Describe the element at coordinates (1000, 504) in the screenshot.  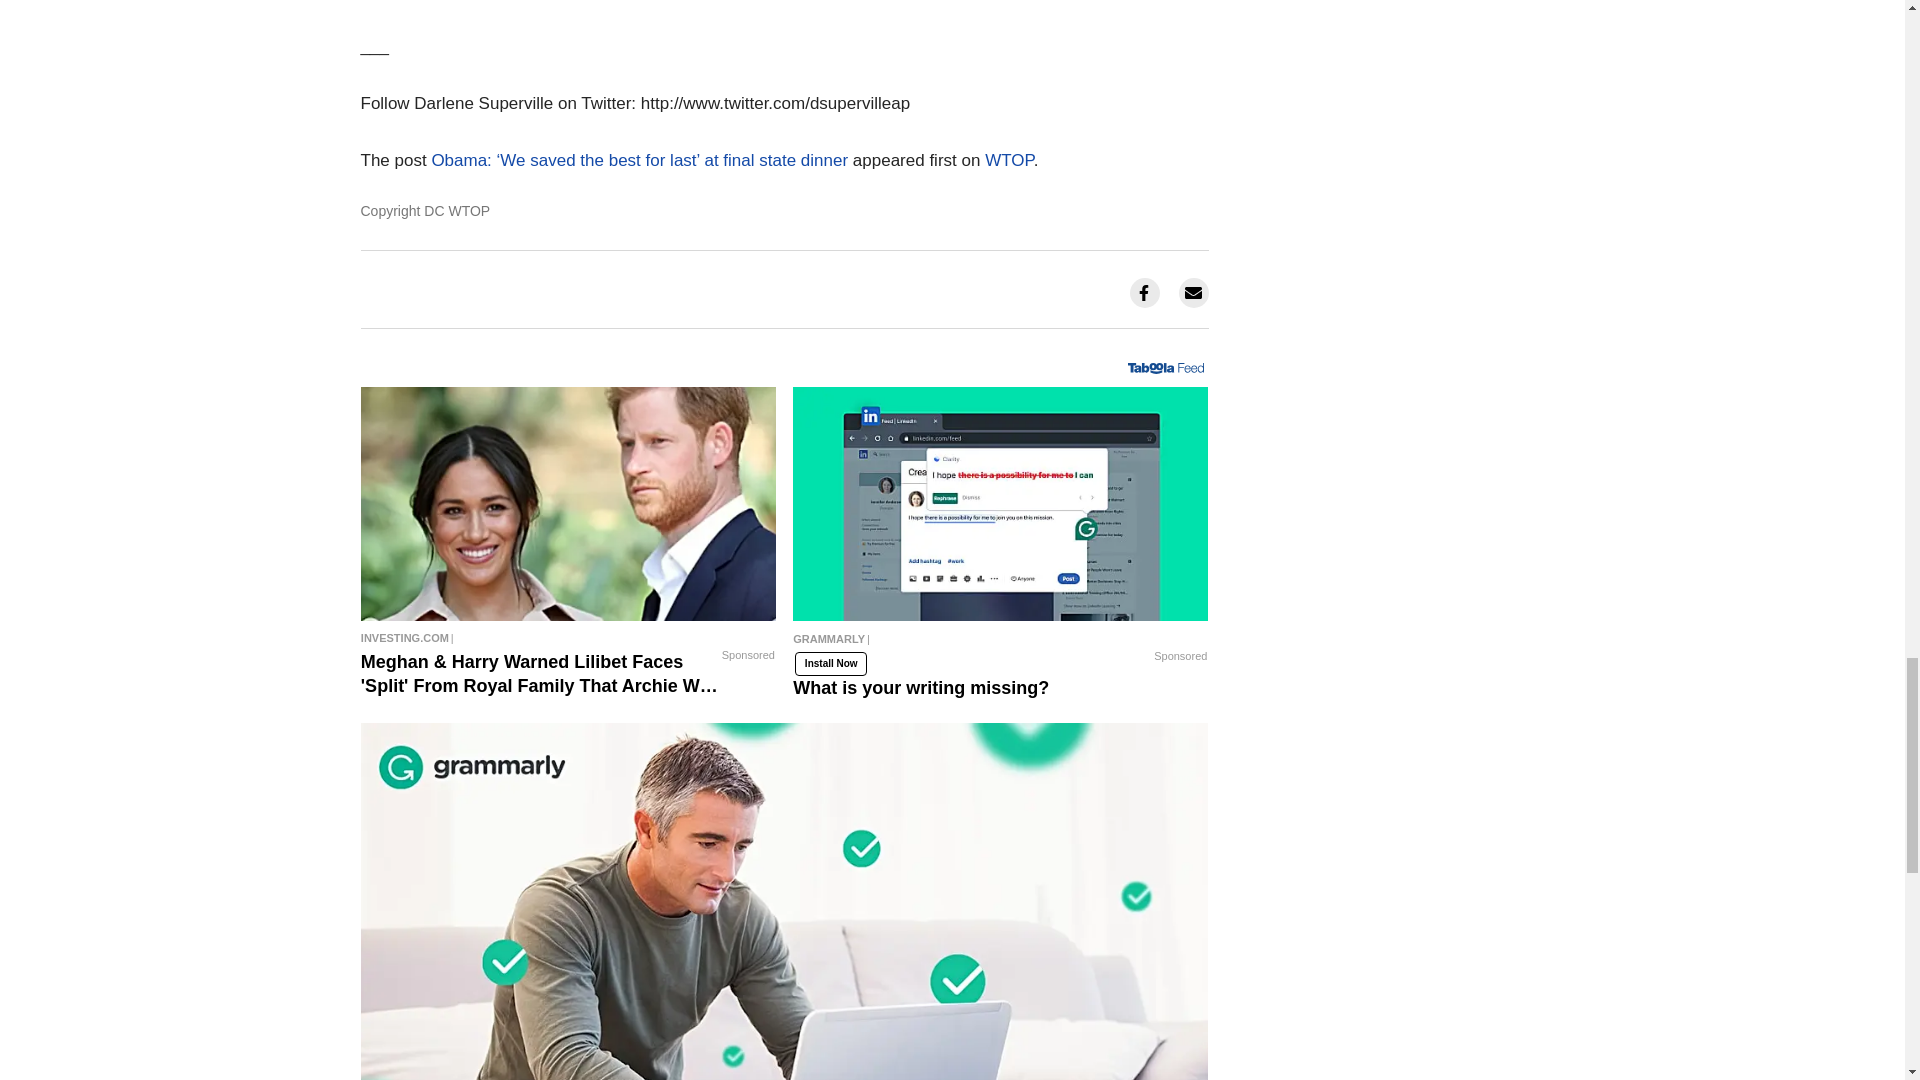
I see `What is your writing missing?` at that location.